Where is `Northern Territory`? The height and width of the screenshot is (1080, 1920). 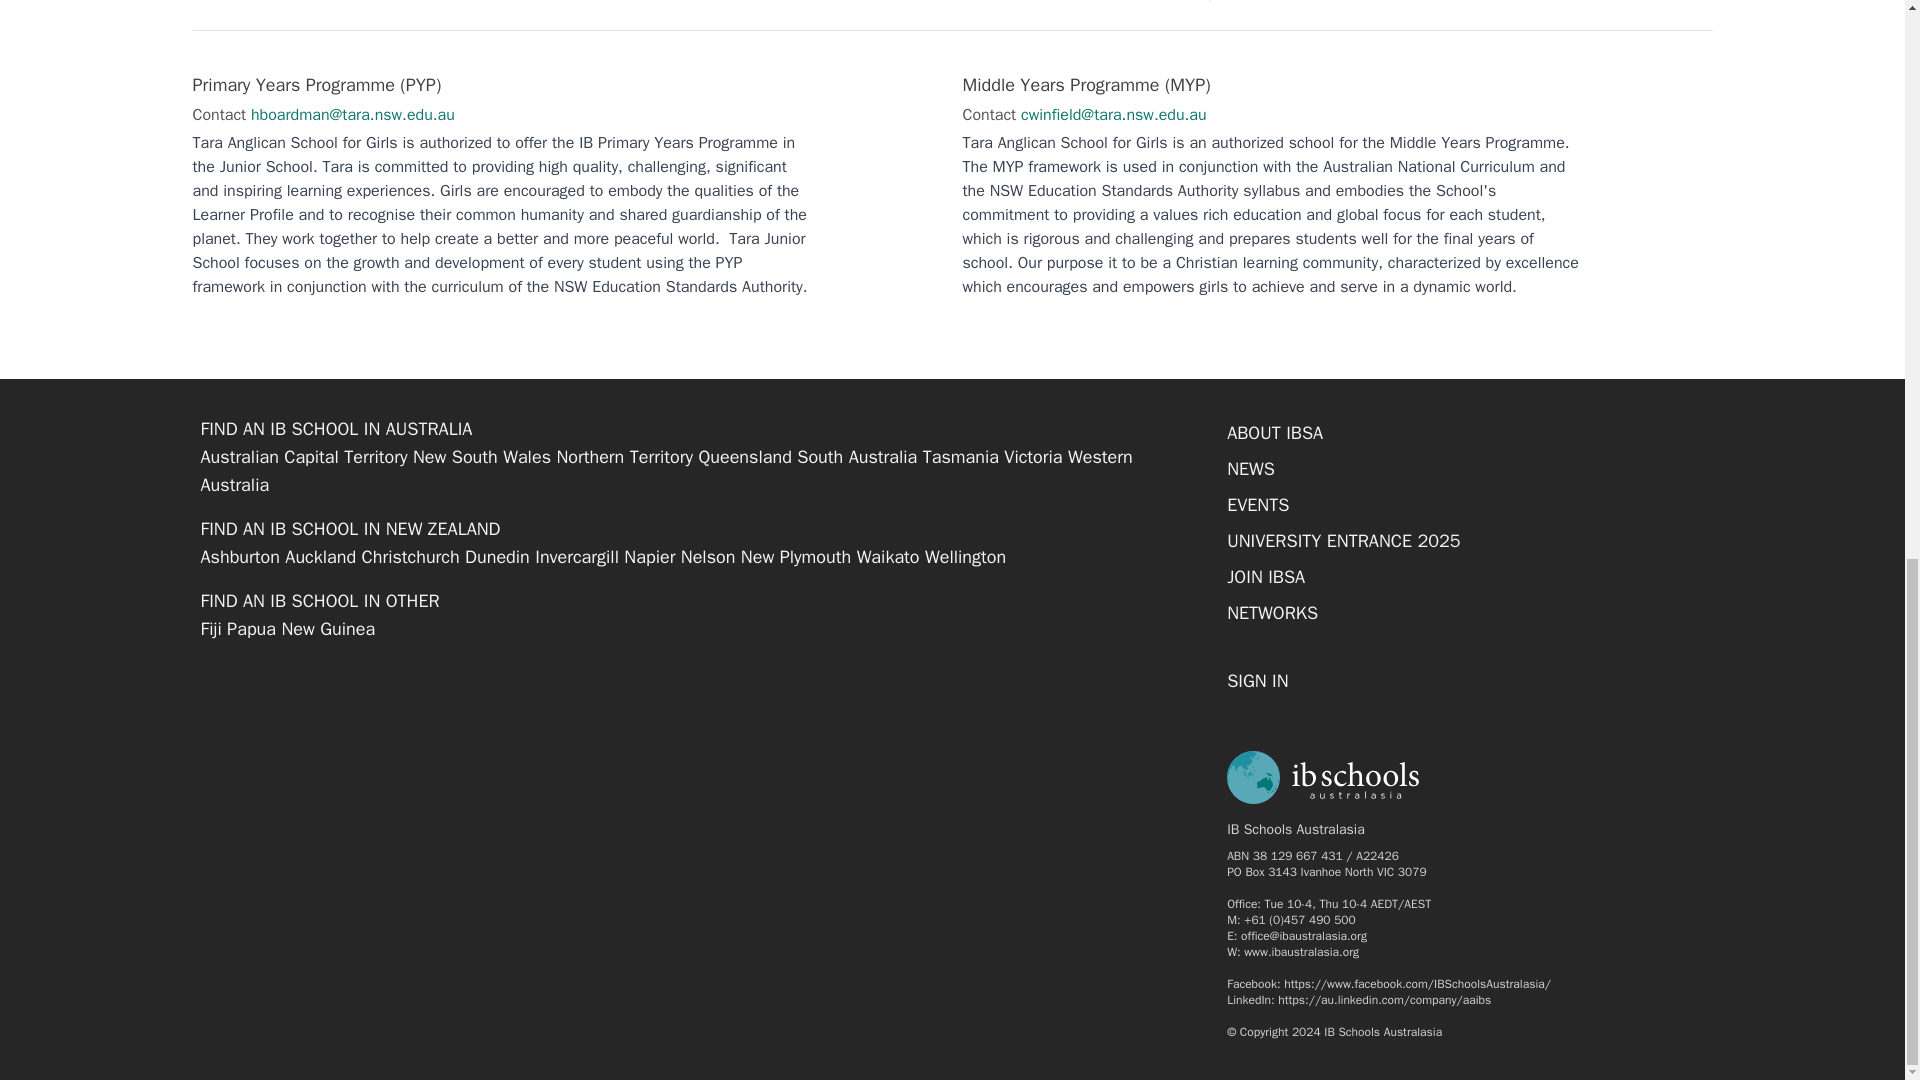 Northern Territory is located at coordinates (624, 456).